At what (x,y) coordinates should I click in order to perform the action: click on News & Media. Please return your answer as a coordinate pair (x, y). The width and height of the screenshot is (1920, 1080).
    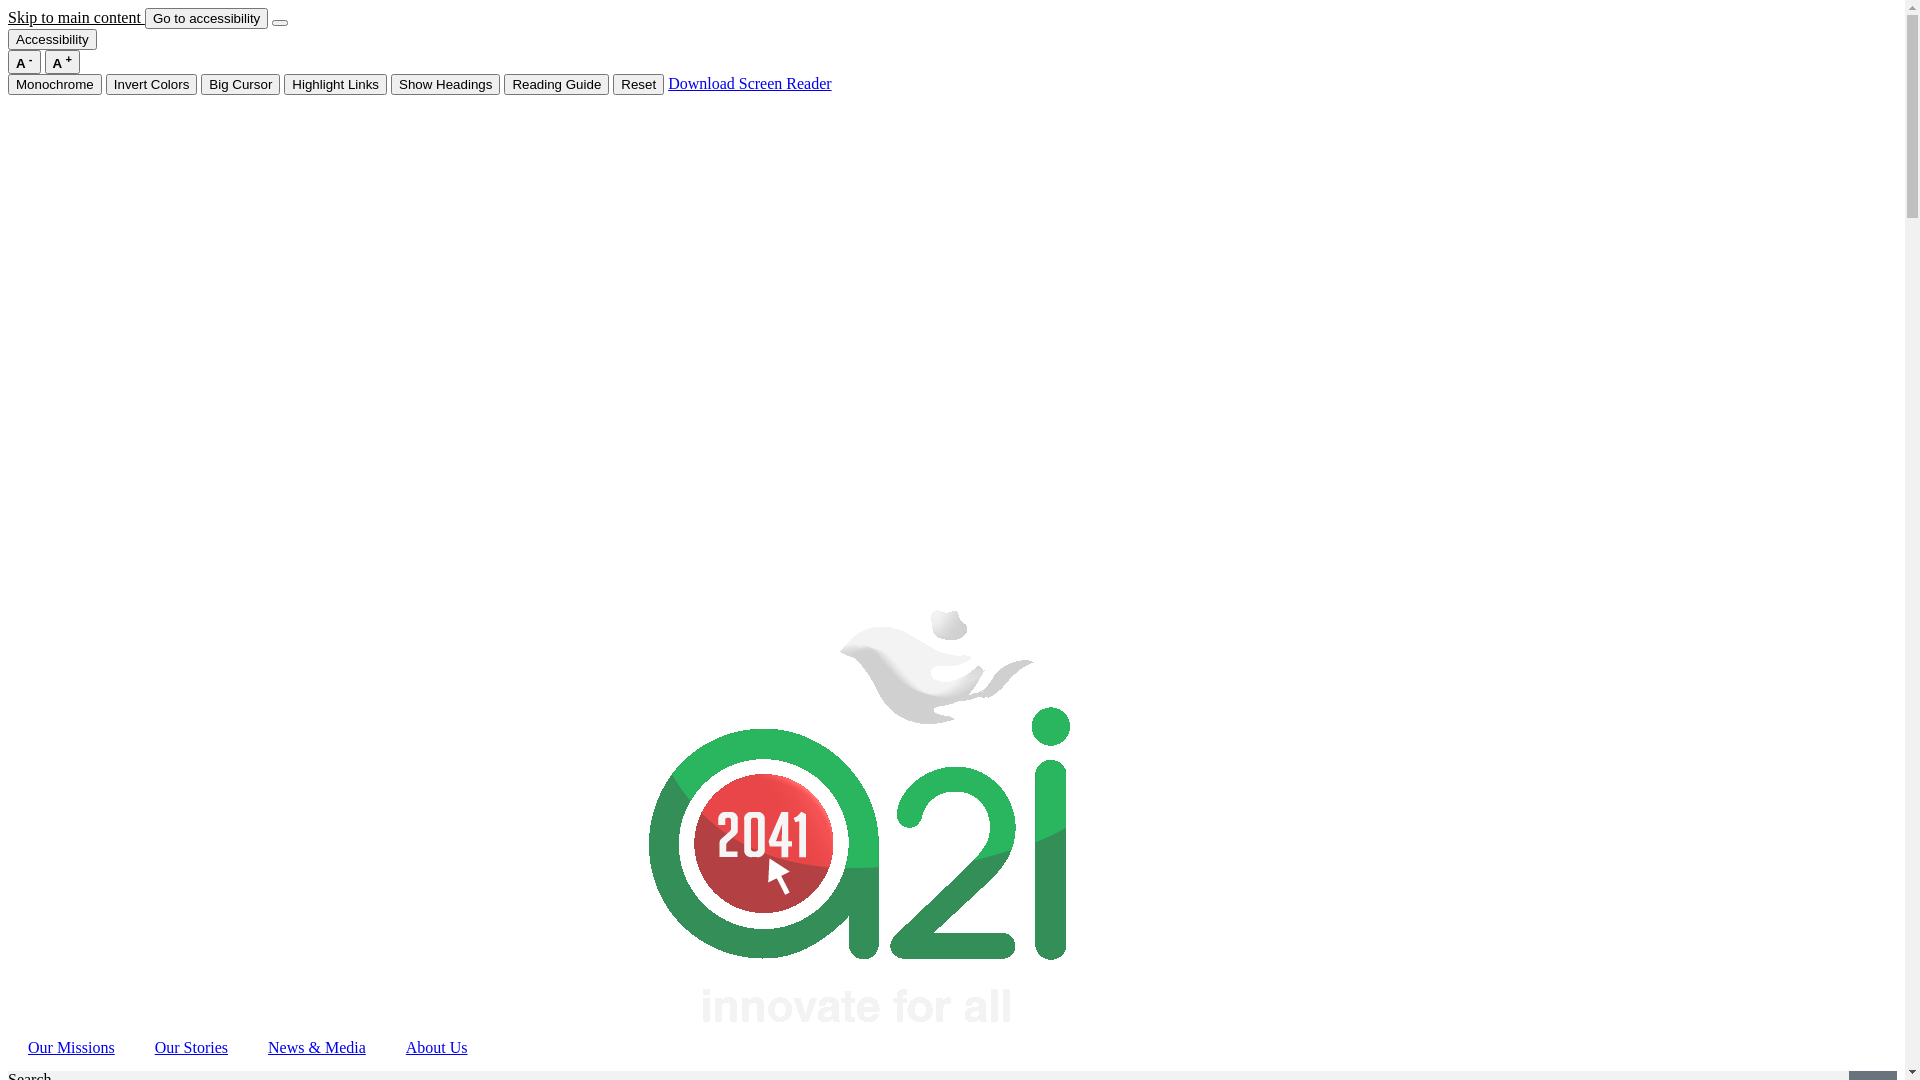
    Looking at the image, I should click on (317, 1048).